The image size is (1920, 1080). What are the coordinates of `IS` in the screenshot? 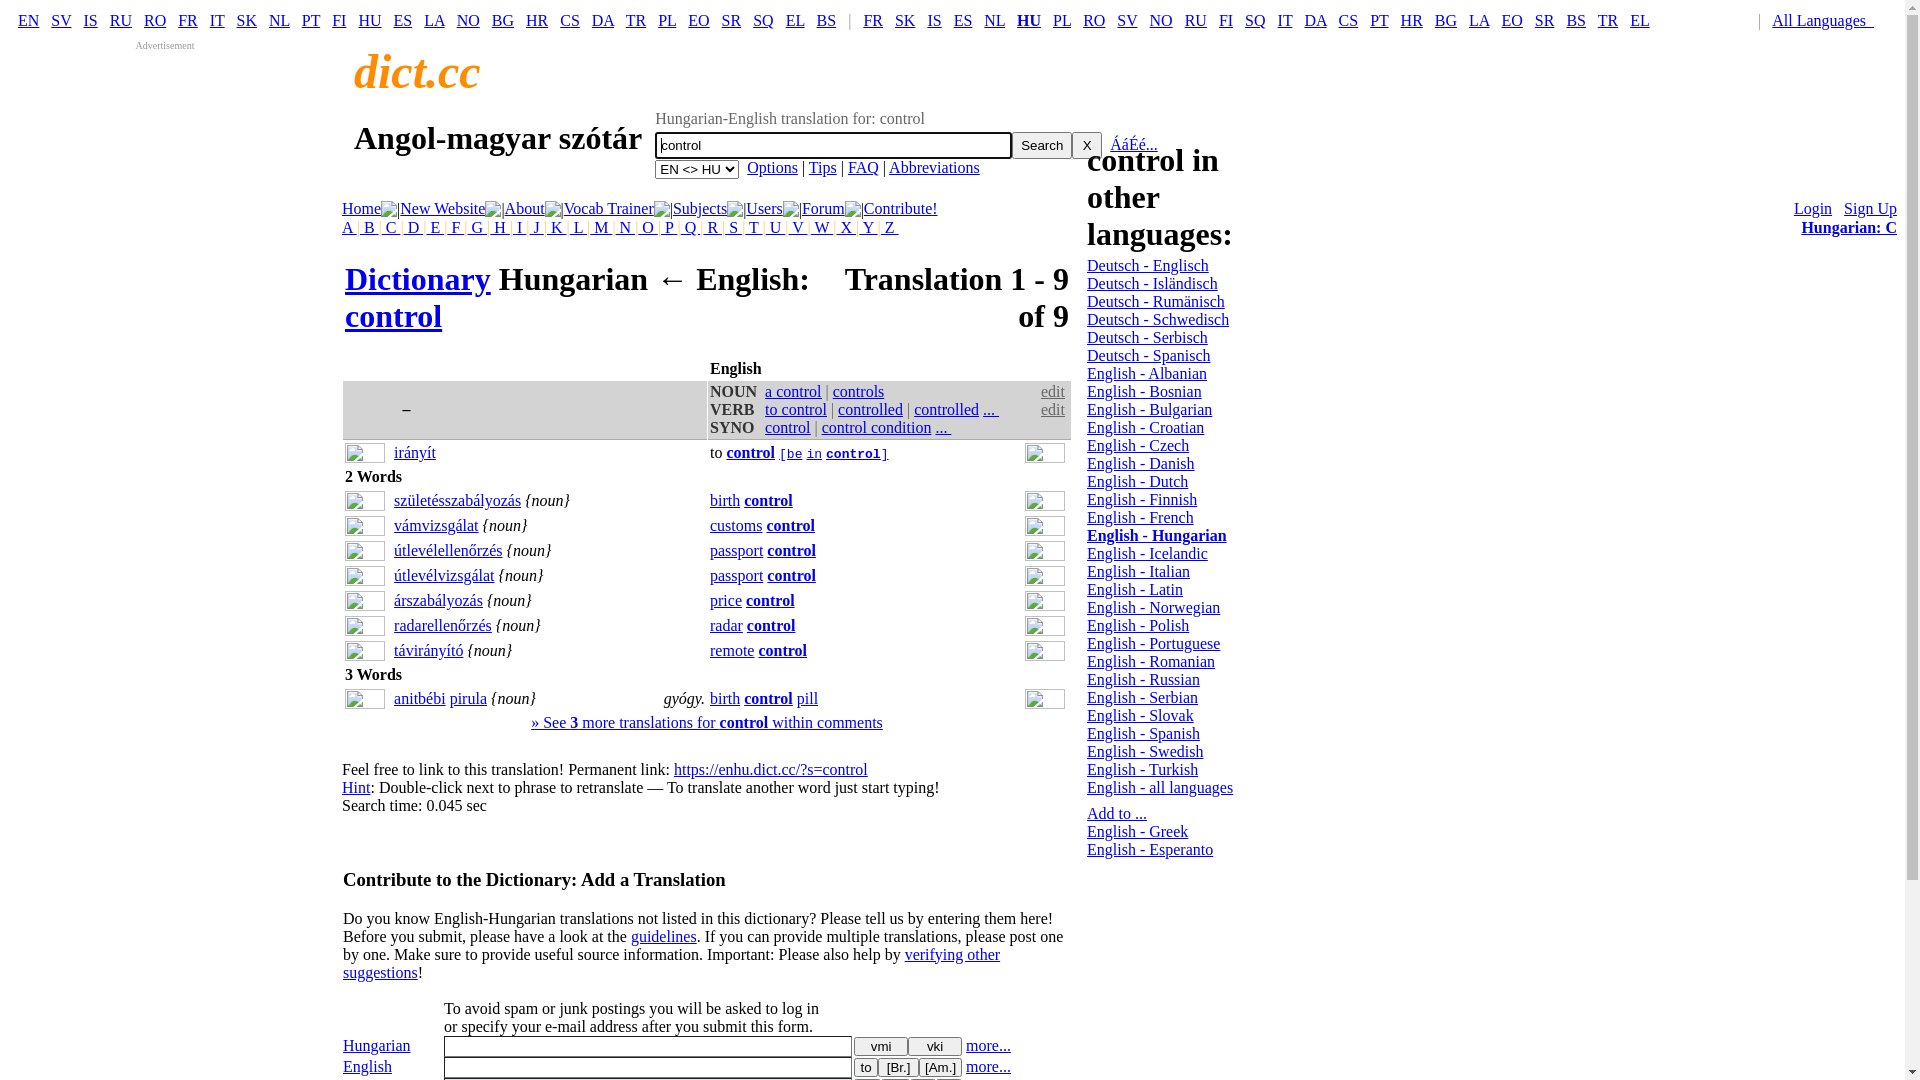 It's located at (91, 20).